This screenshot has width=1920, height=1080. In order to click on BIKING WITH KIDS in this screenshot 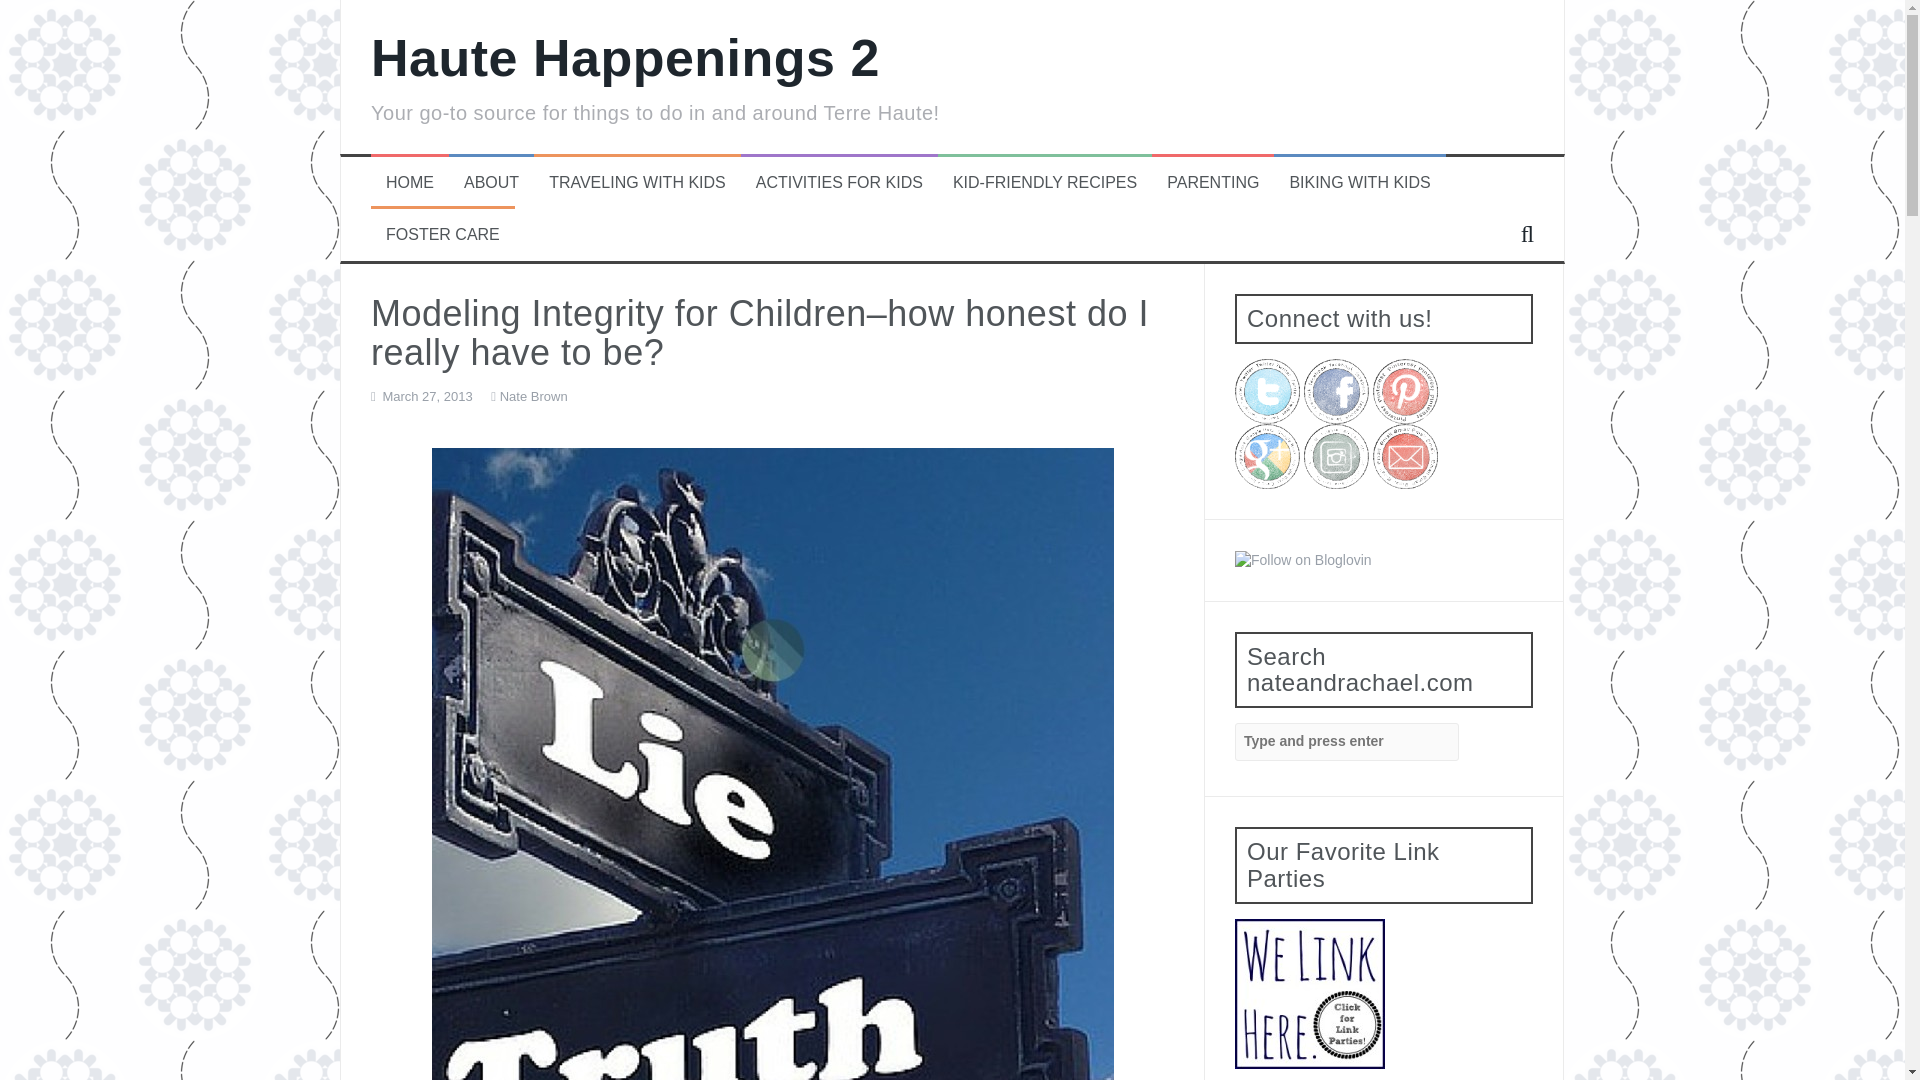, I will do `click(1359, 183)`.